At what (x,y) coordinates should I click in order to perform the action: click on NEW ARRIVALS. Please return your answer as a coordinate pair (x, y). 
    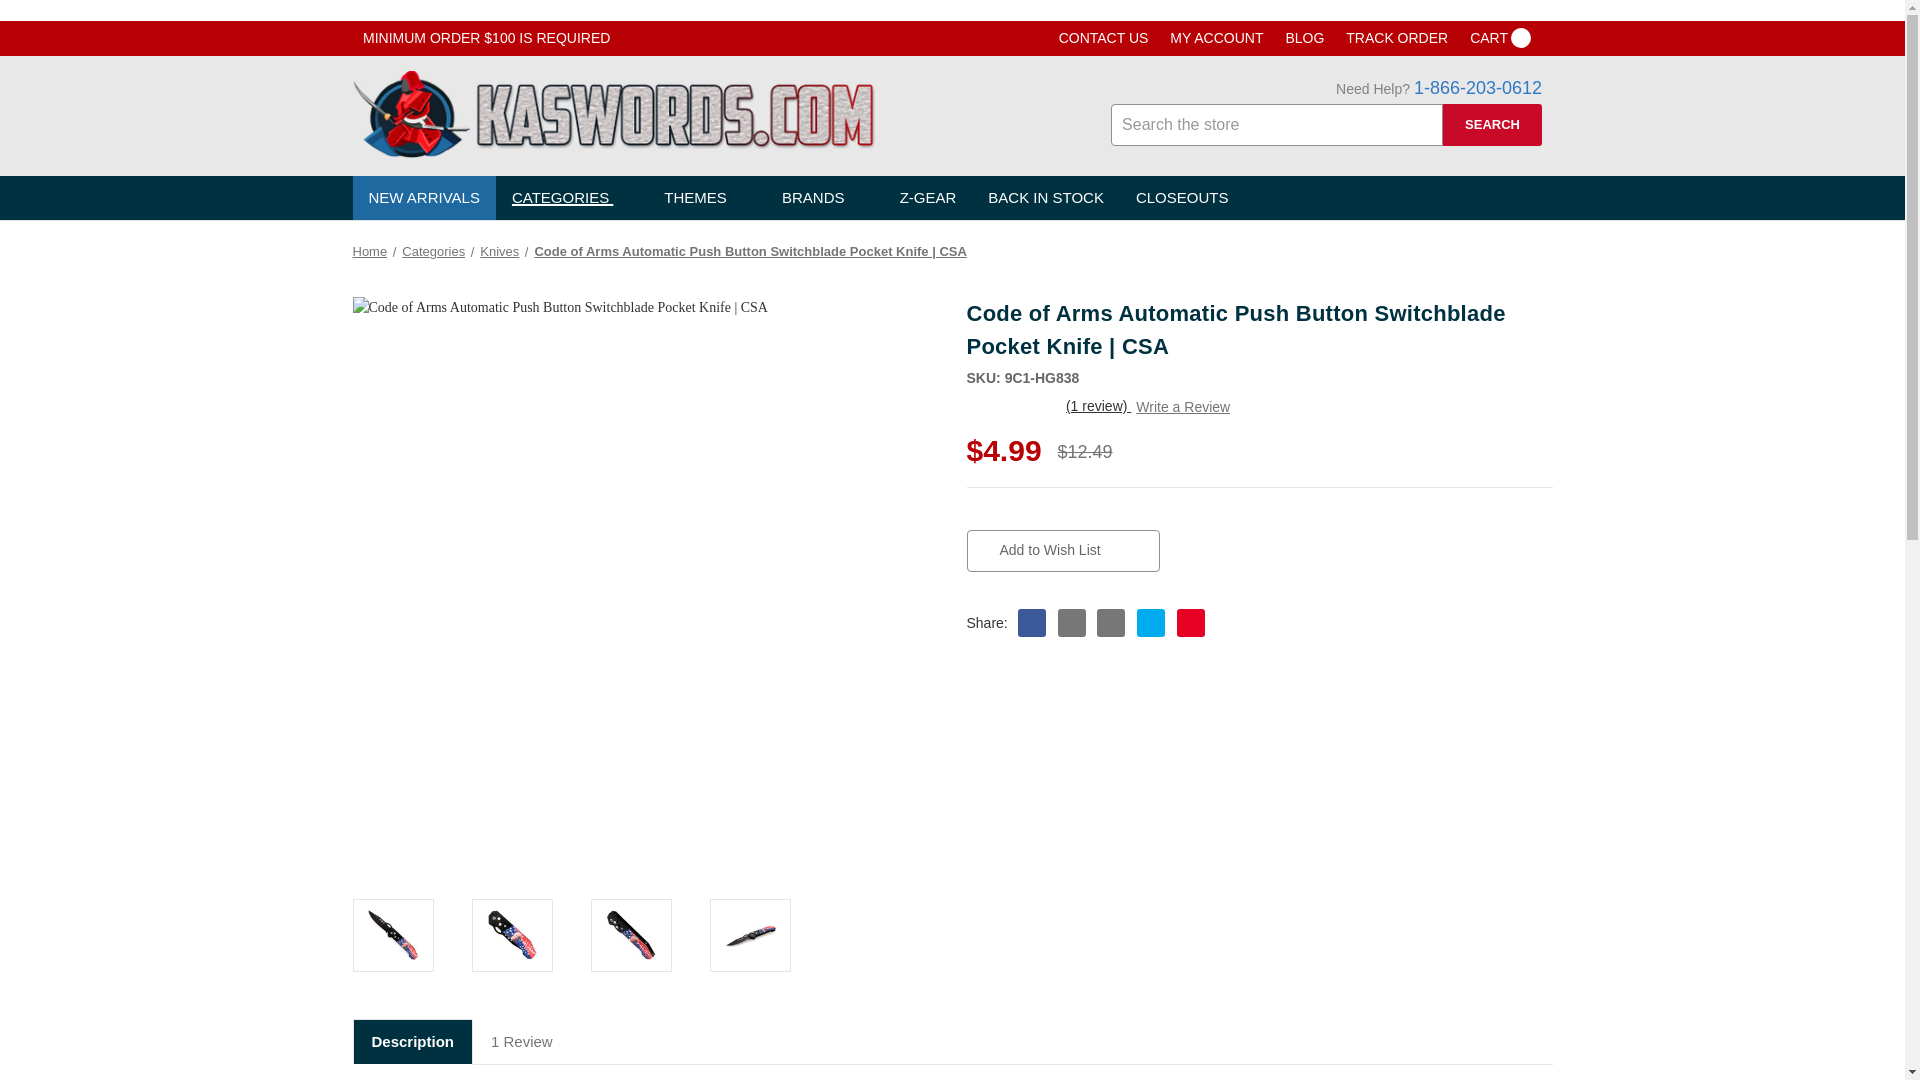
    Looking at the image, I should click on (423, 198).